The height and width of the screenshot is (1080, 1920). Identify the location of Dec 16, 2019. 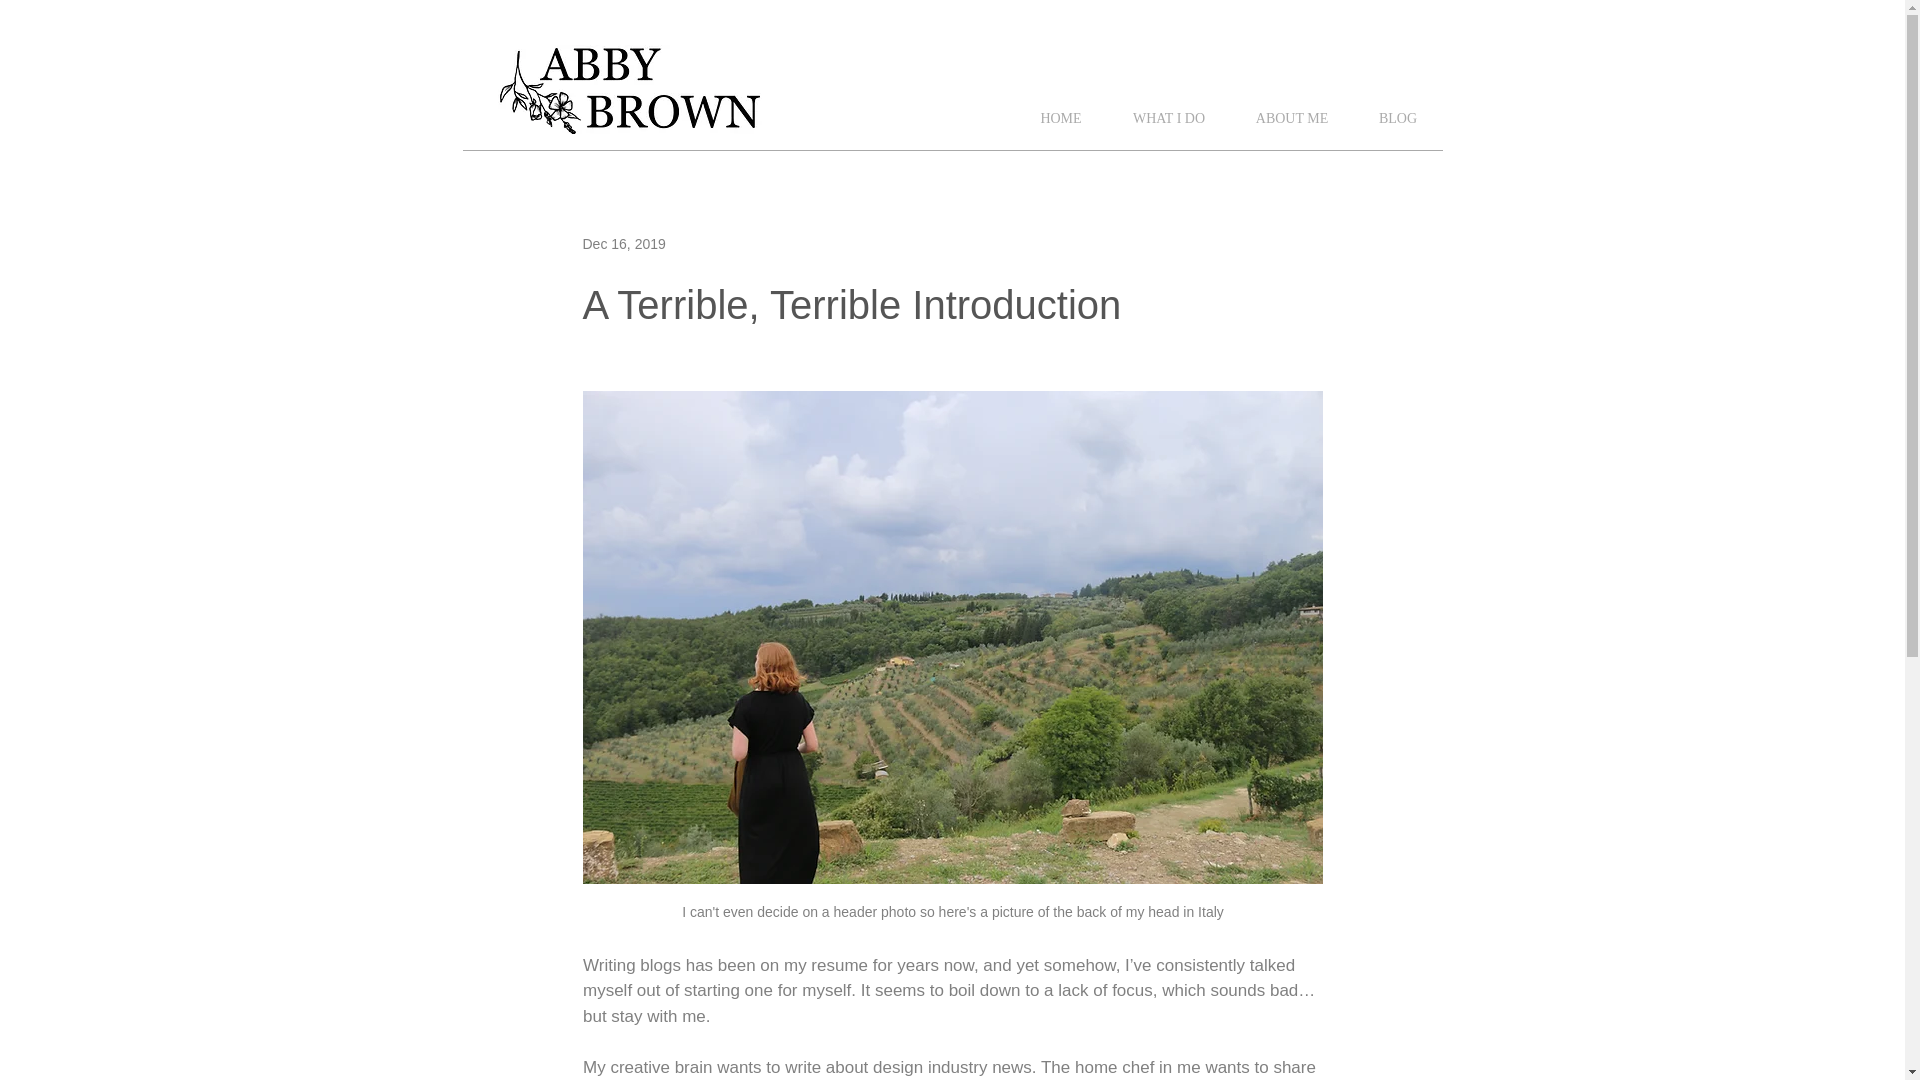
(622, 244).